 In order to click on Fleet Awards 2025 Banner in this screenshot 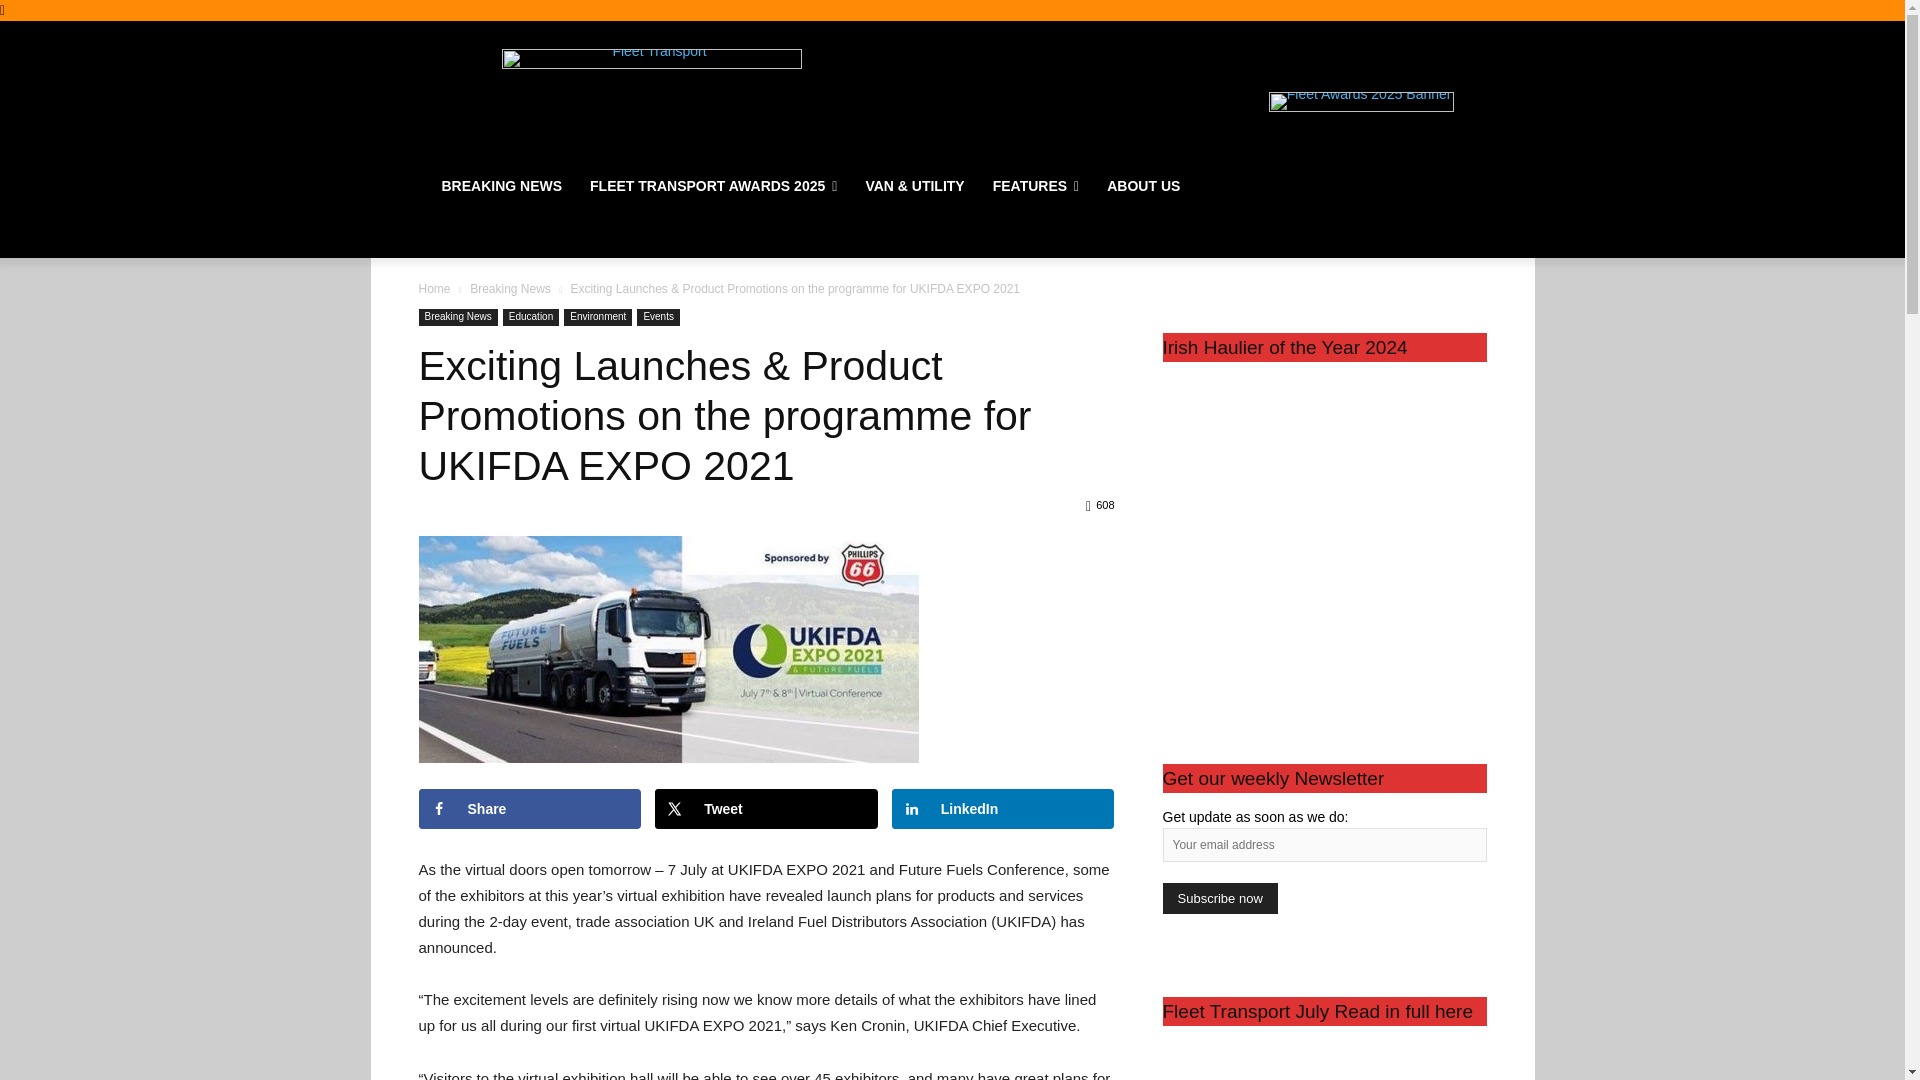, I will do `click(1361, 102)`.